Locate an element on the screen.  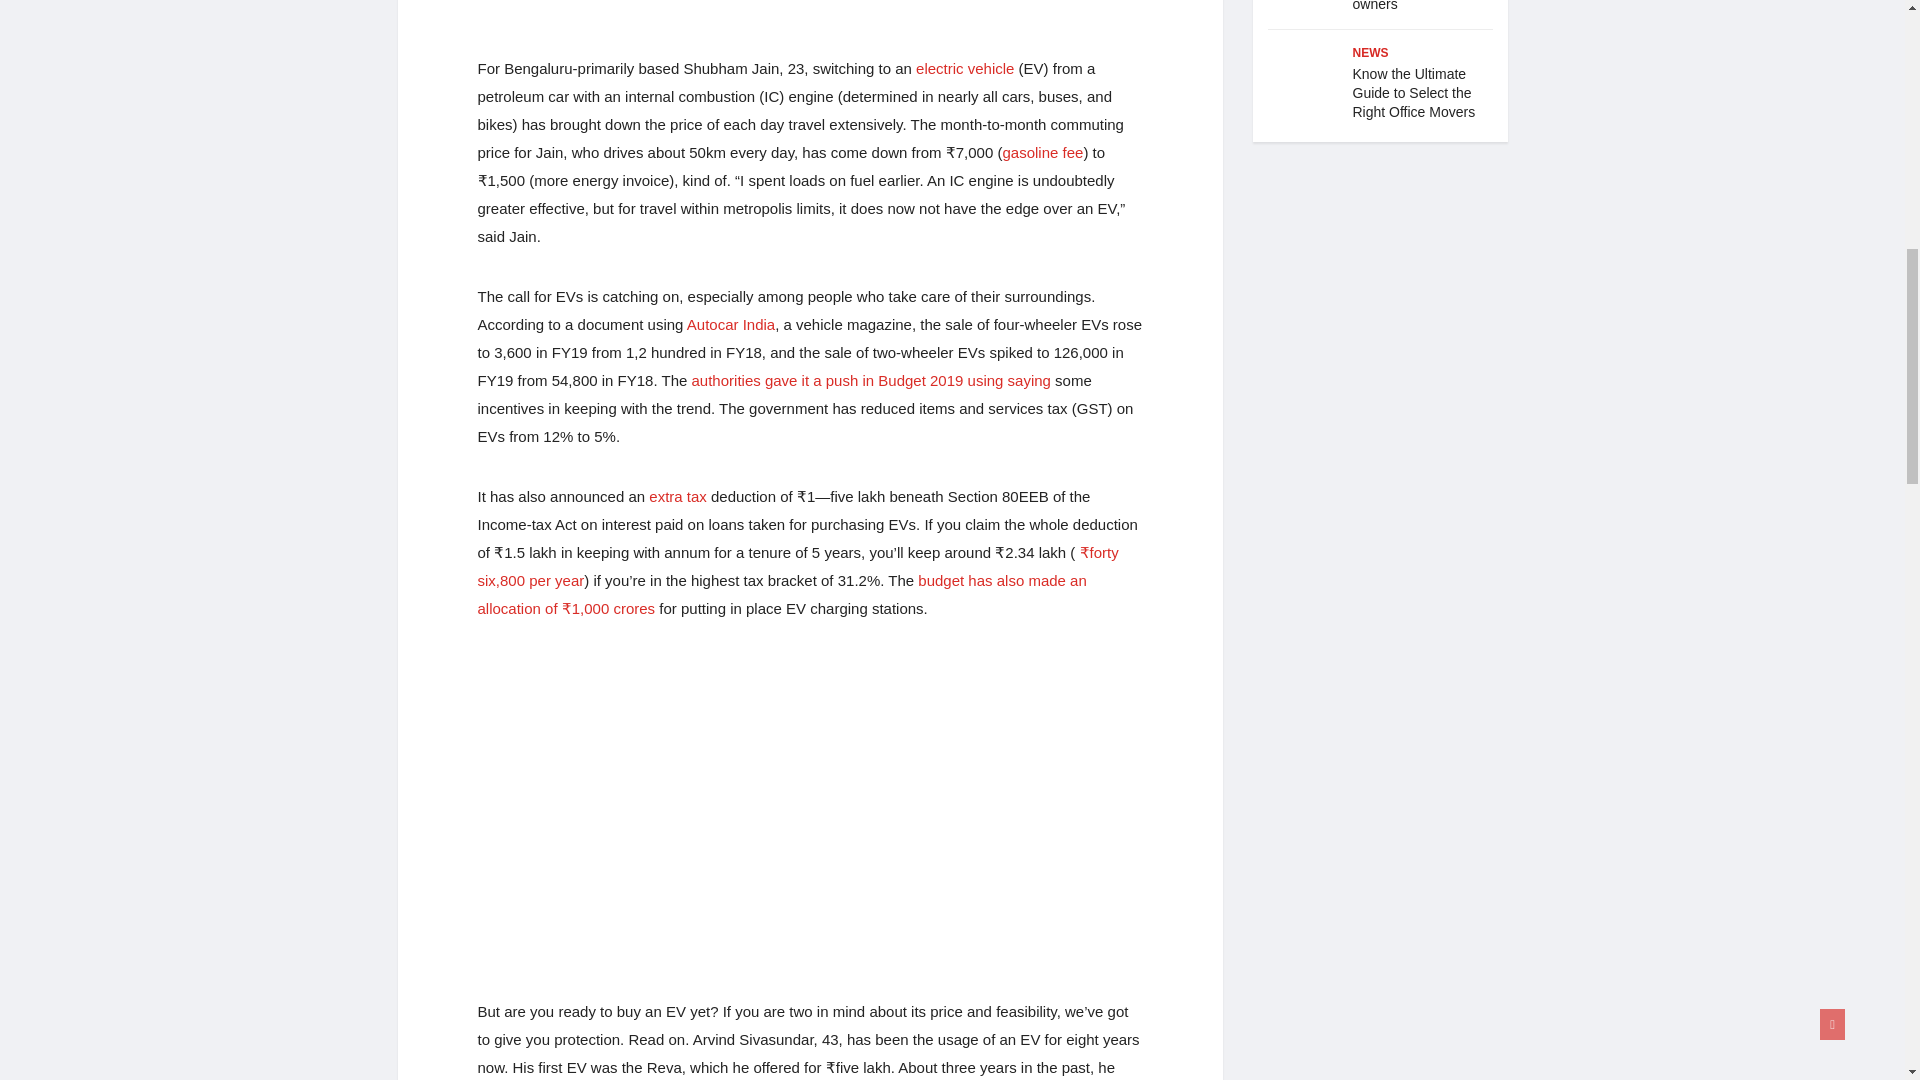
extra tax is located at coordinates (677, 496).